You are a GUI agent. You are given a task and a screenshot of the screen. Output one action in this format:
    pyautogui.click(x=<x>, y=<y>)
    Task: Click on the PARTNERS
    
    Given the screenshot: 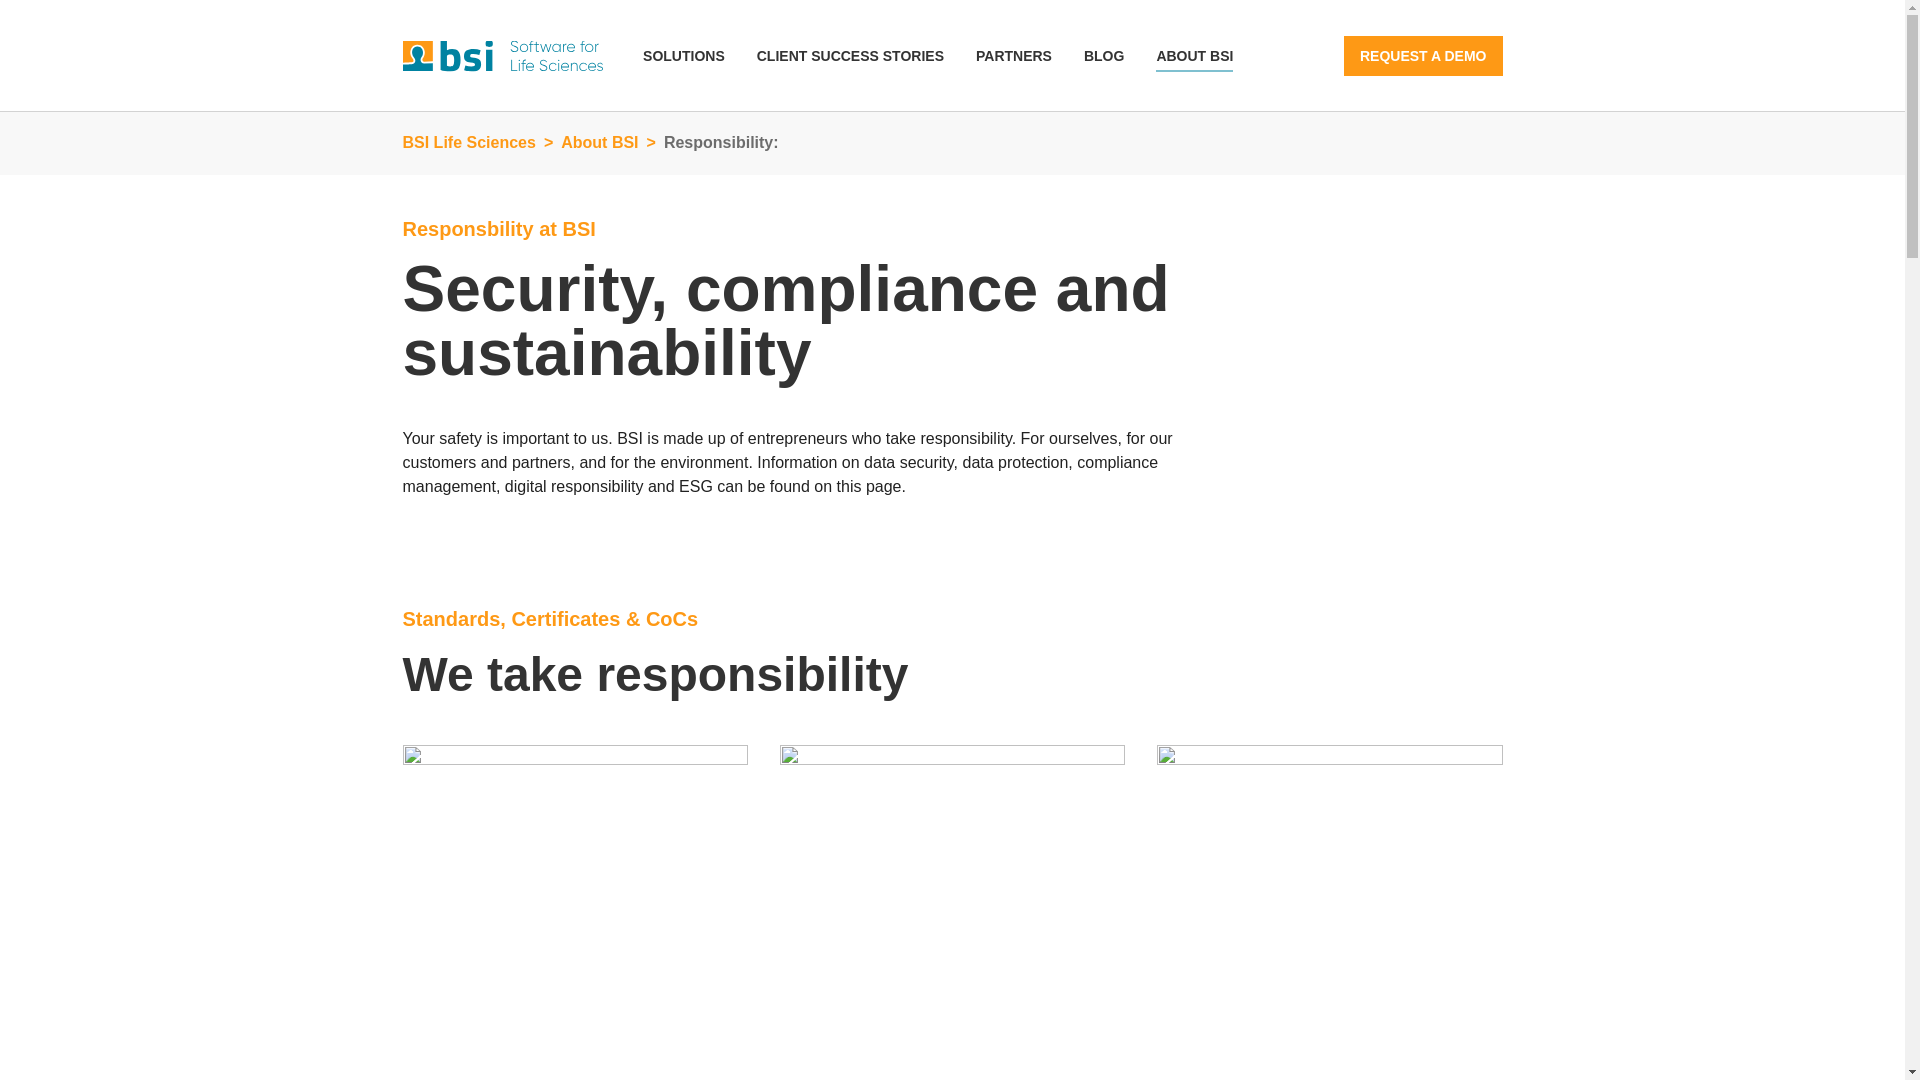 What is the action you would take?
    pyautogui.click(x=1014, y=55)
    